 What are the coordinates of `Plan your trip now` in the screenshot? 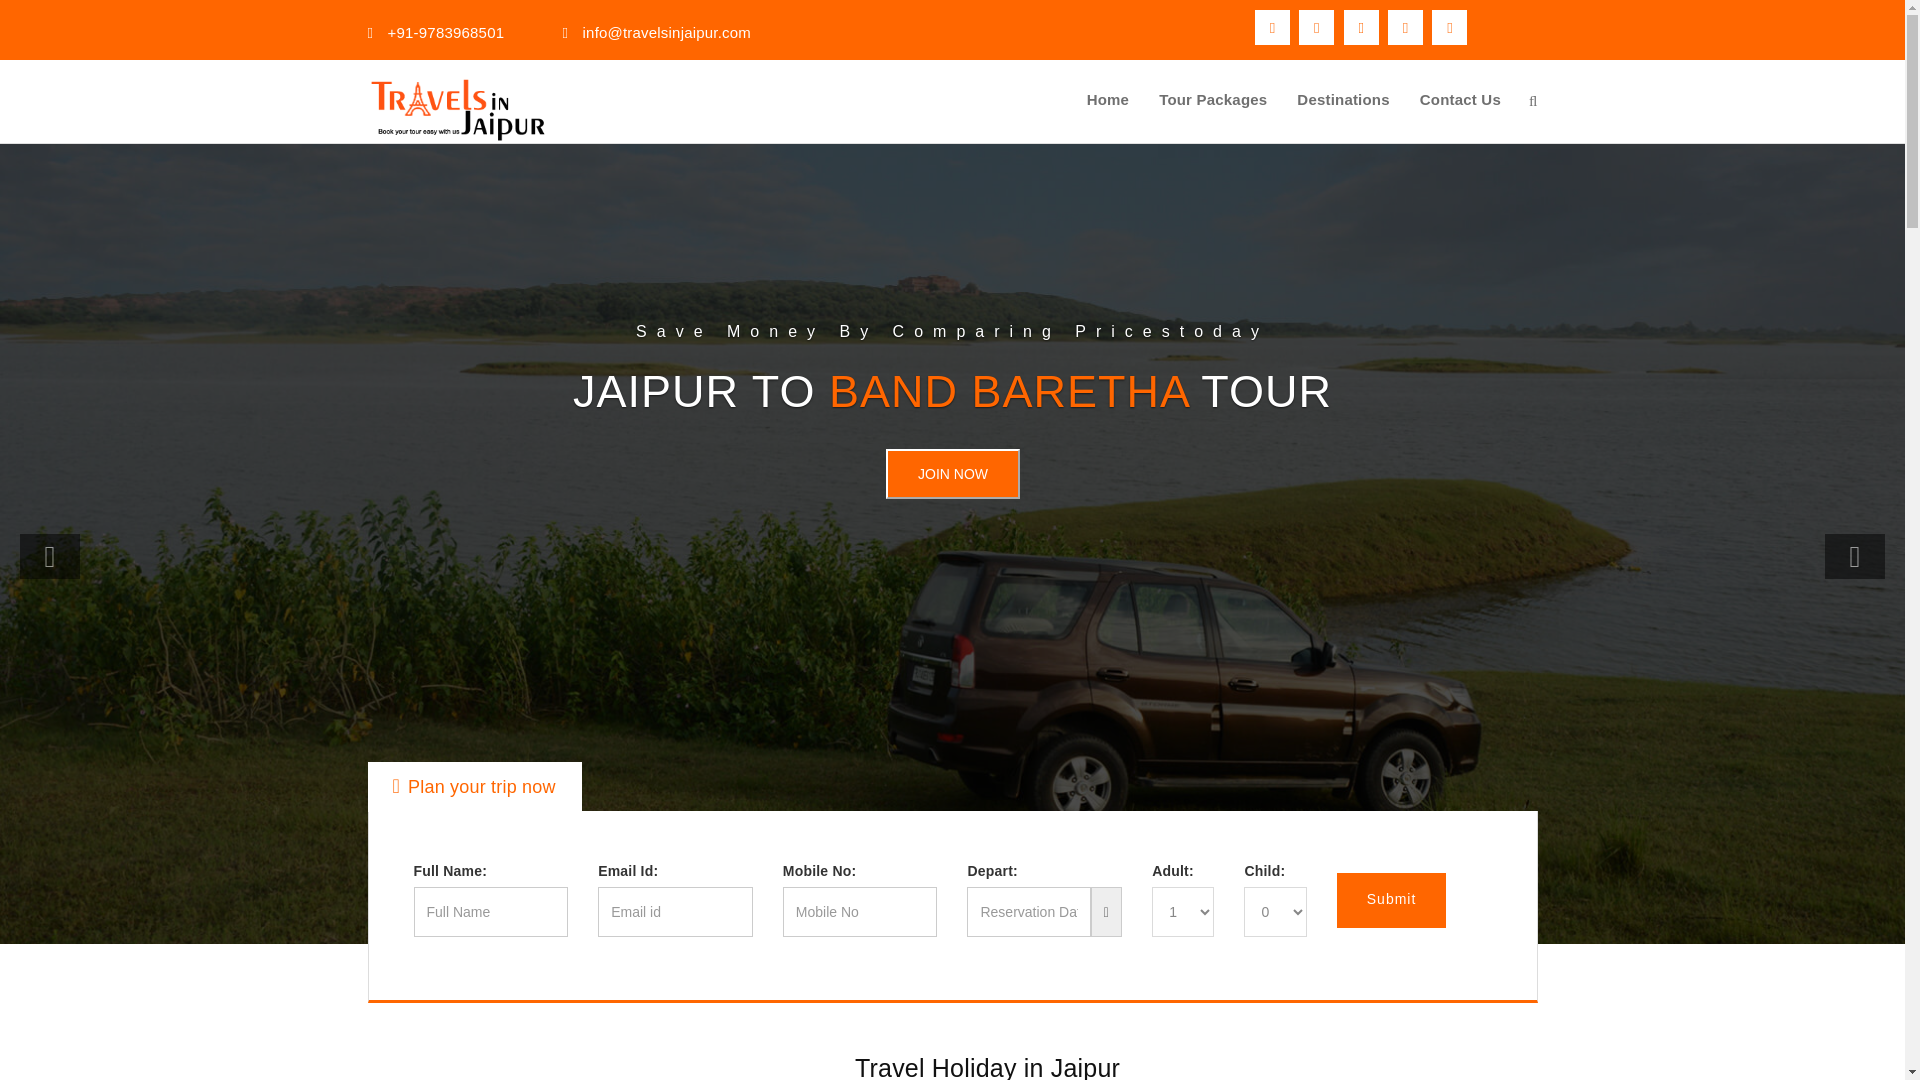 It's located at (474, 787).